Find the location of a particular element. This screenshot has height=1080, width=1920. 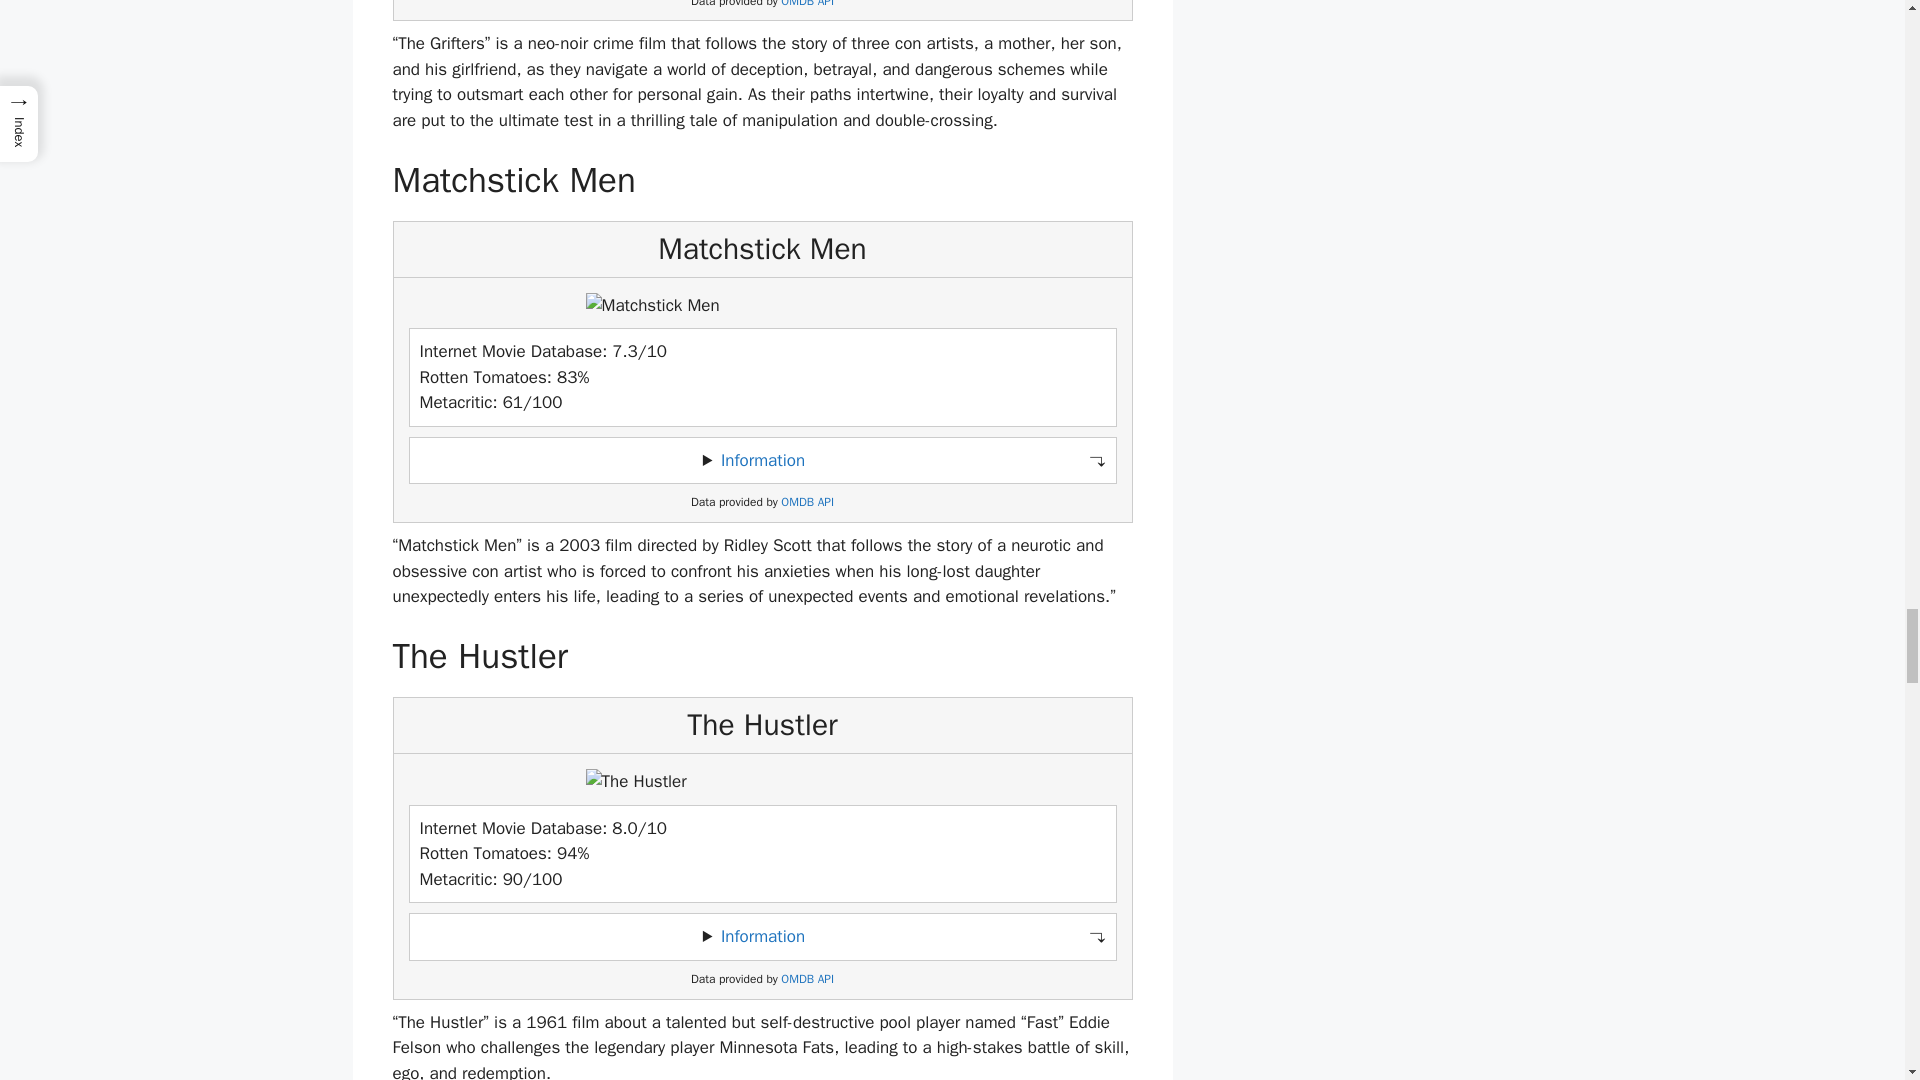

OMDB API is located at coordinates (807, 980).